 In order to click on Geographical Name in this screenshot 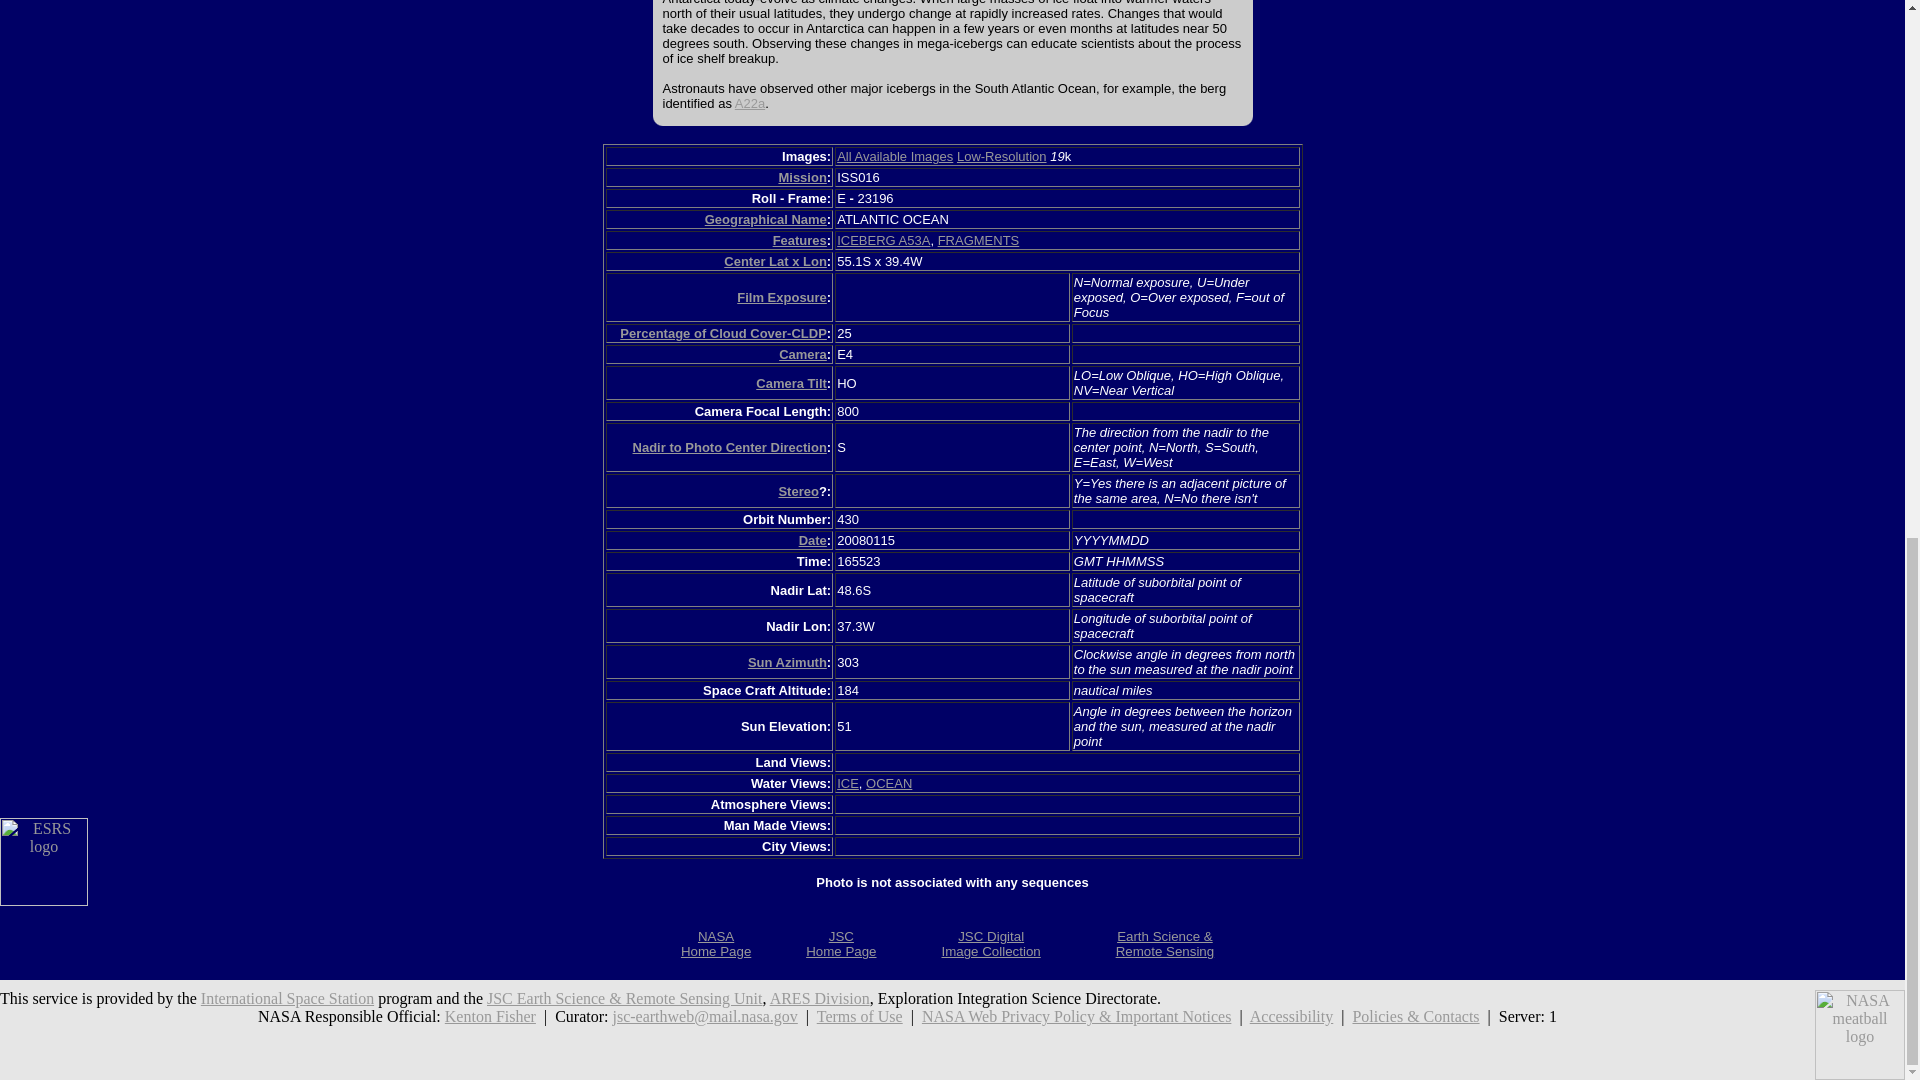, I will do `click(883, 240)`.